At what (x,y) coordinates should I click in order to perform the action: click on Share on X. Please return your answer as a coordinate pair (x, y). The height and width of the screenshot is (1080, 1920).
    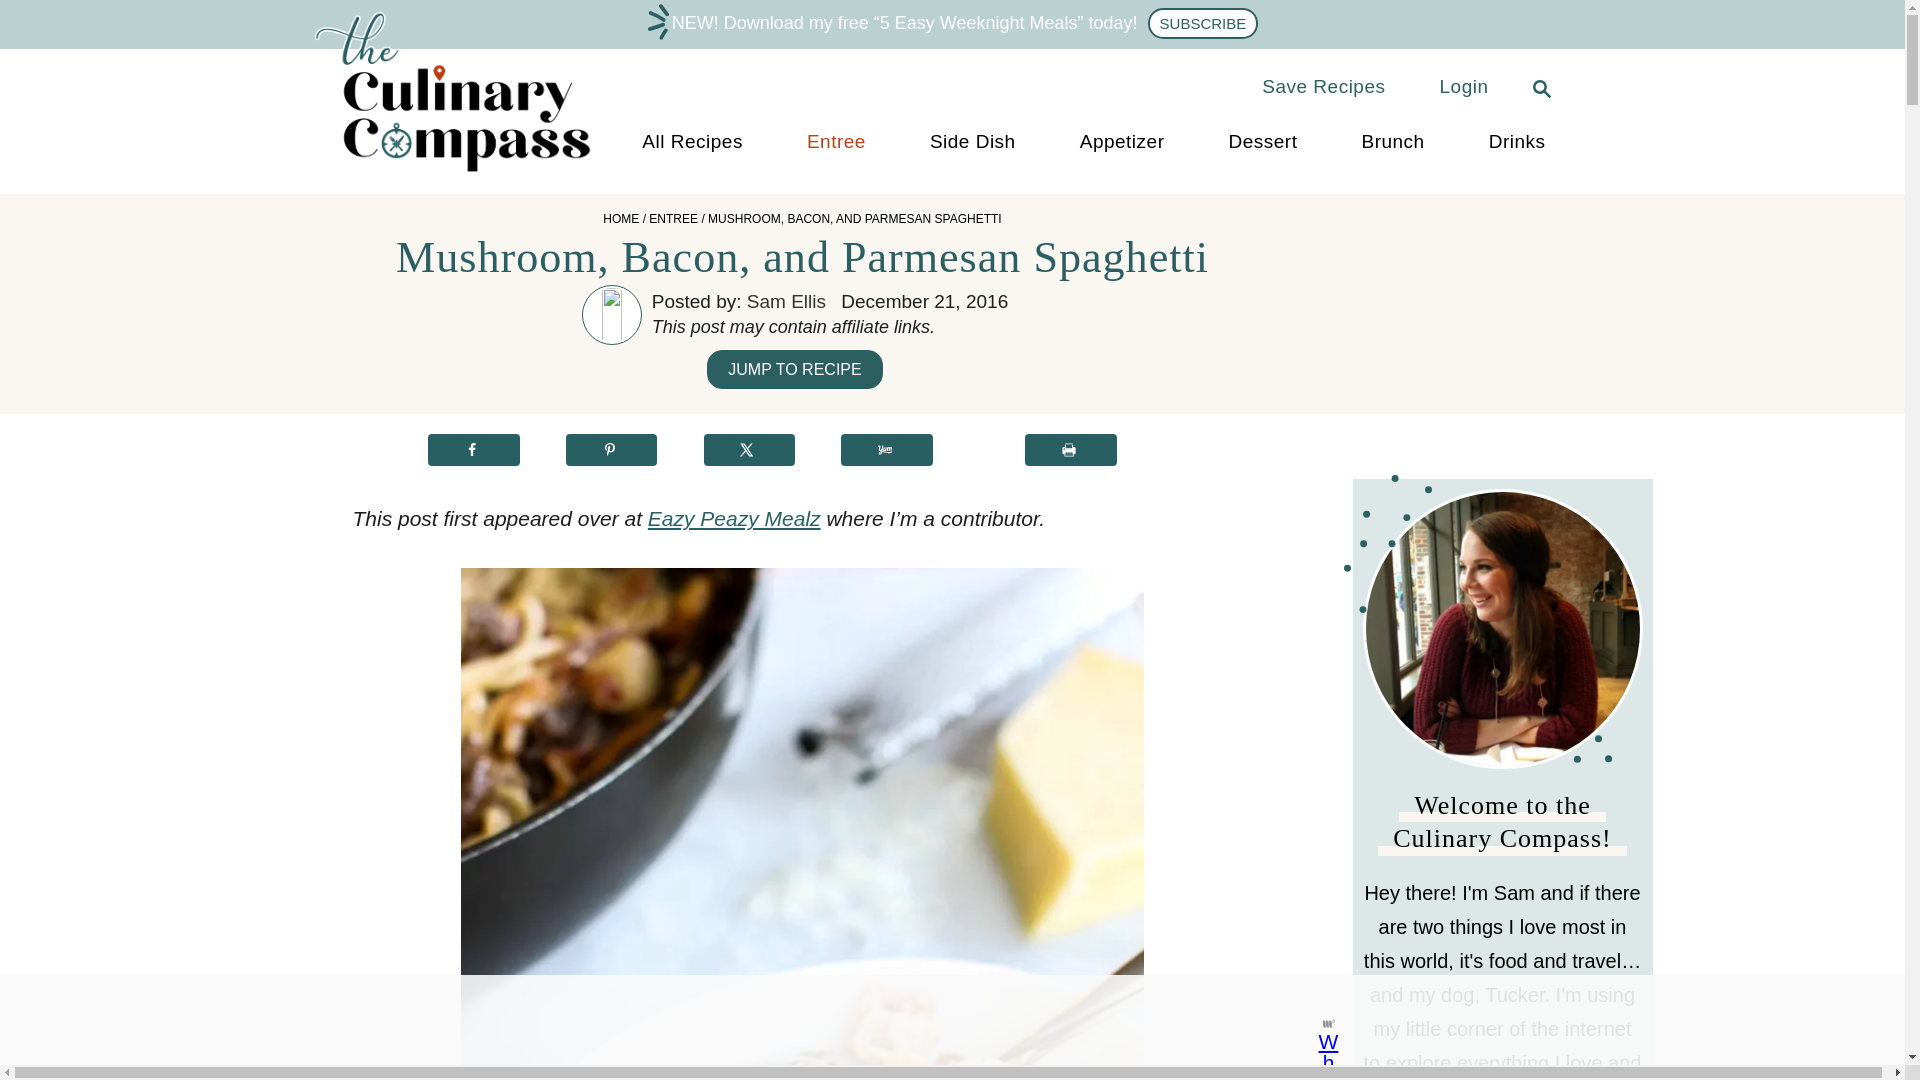
    Looking at the image, I should click on (750, 450).